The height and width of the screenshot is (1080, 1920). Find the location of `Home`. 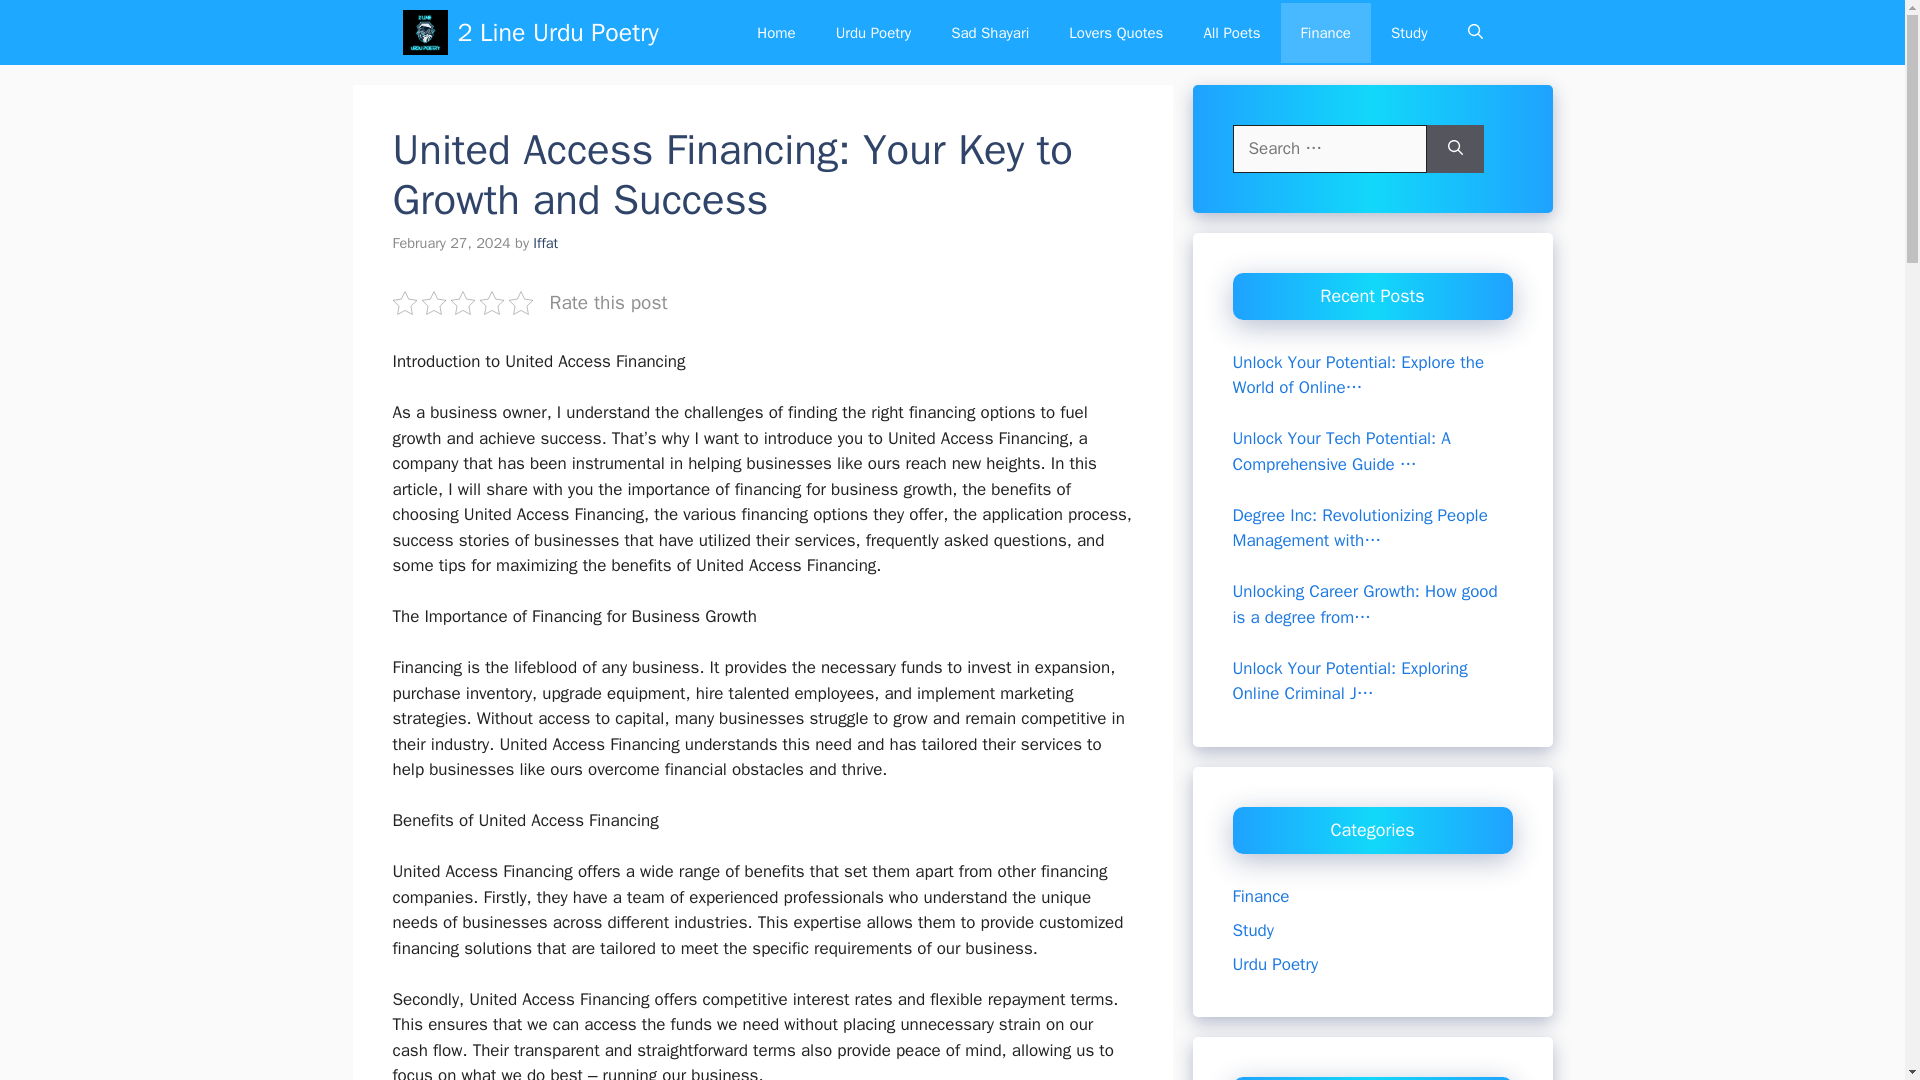

Home is located at coordinates (776, 32).